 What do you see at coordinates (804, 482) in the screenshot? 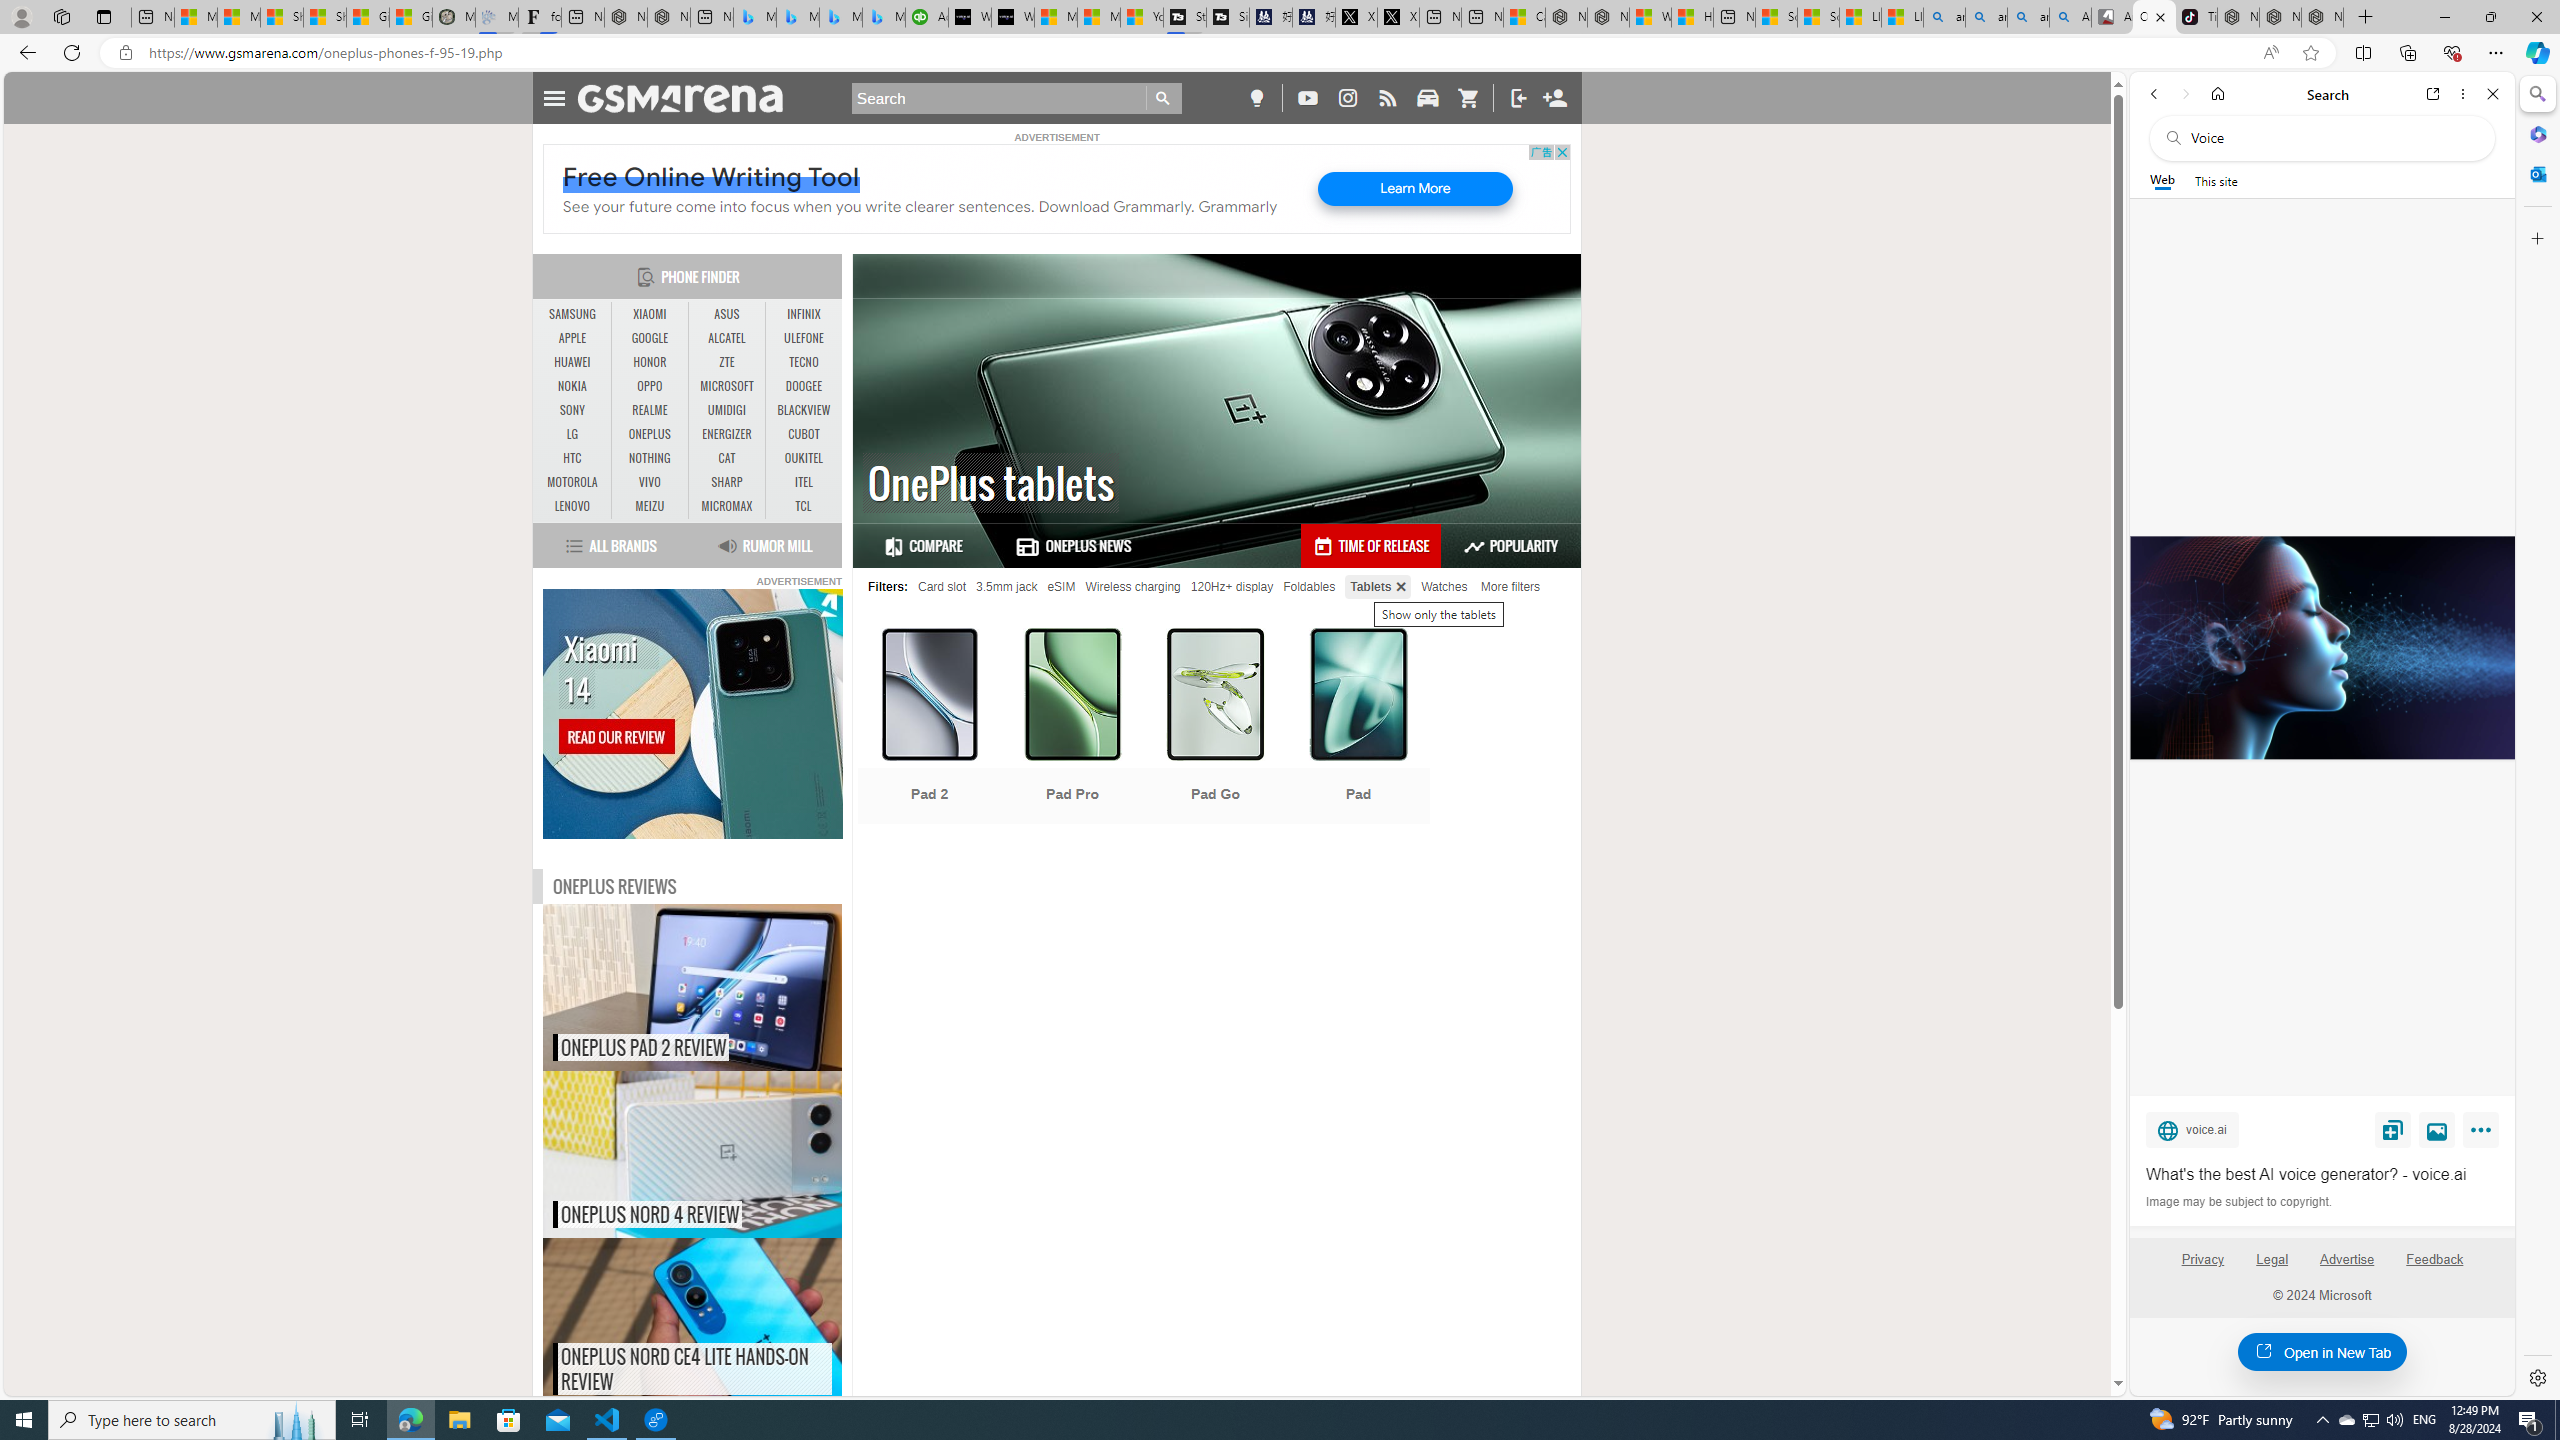
I see `ITEL` at bounding box center [804, 482].